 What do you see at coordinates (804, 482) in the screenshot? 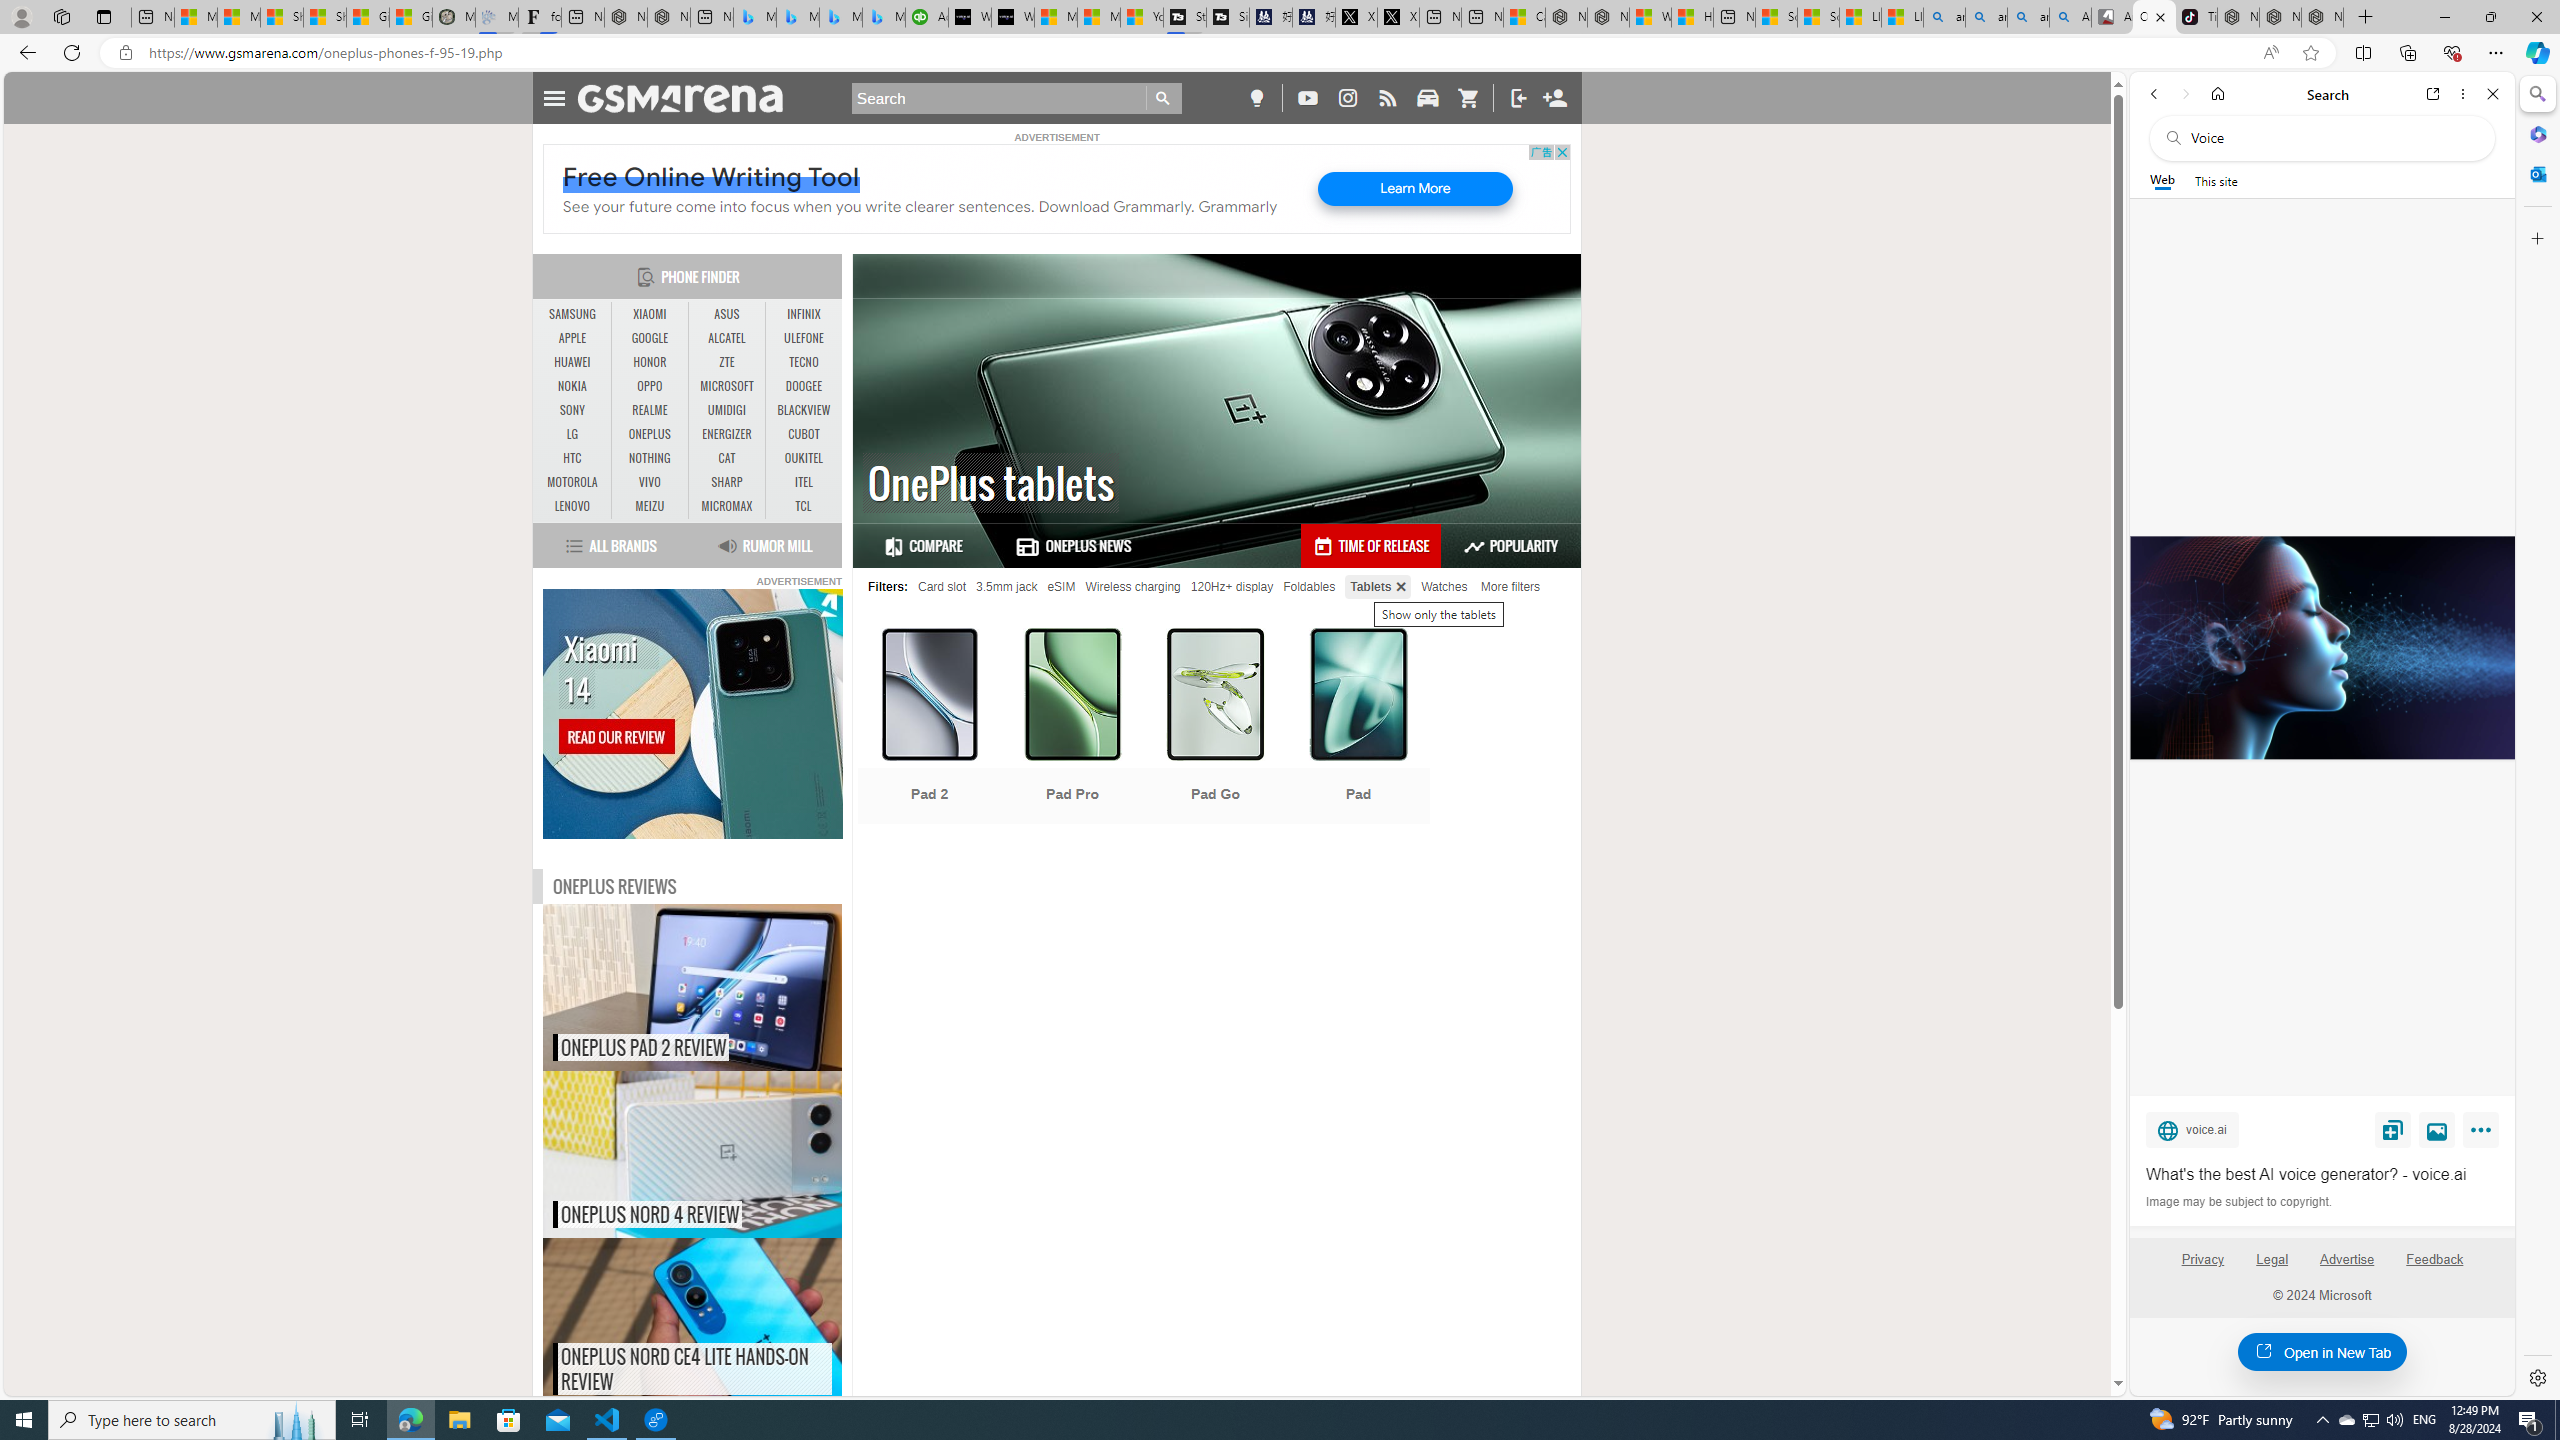
I see `ITEL` at bounding box center [804, 482].